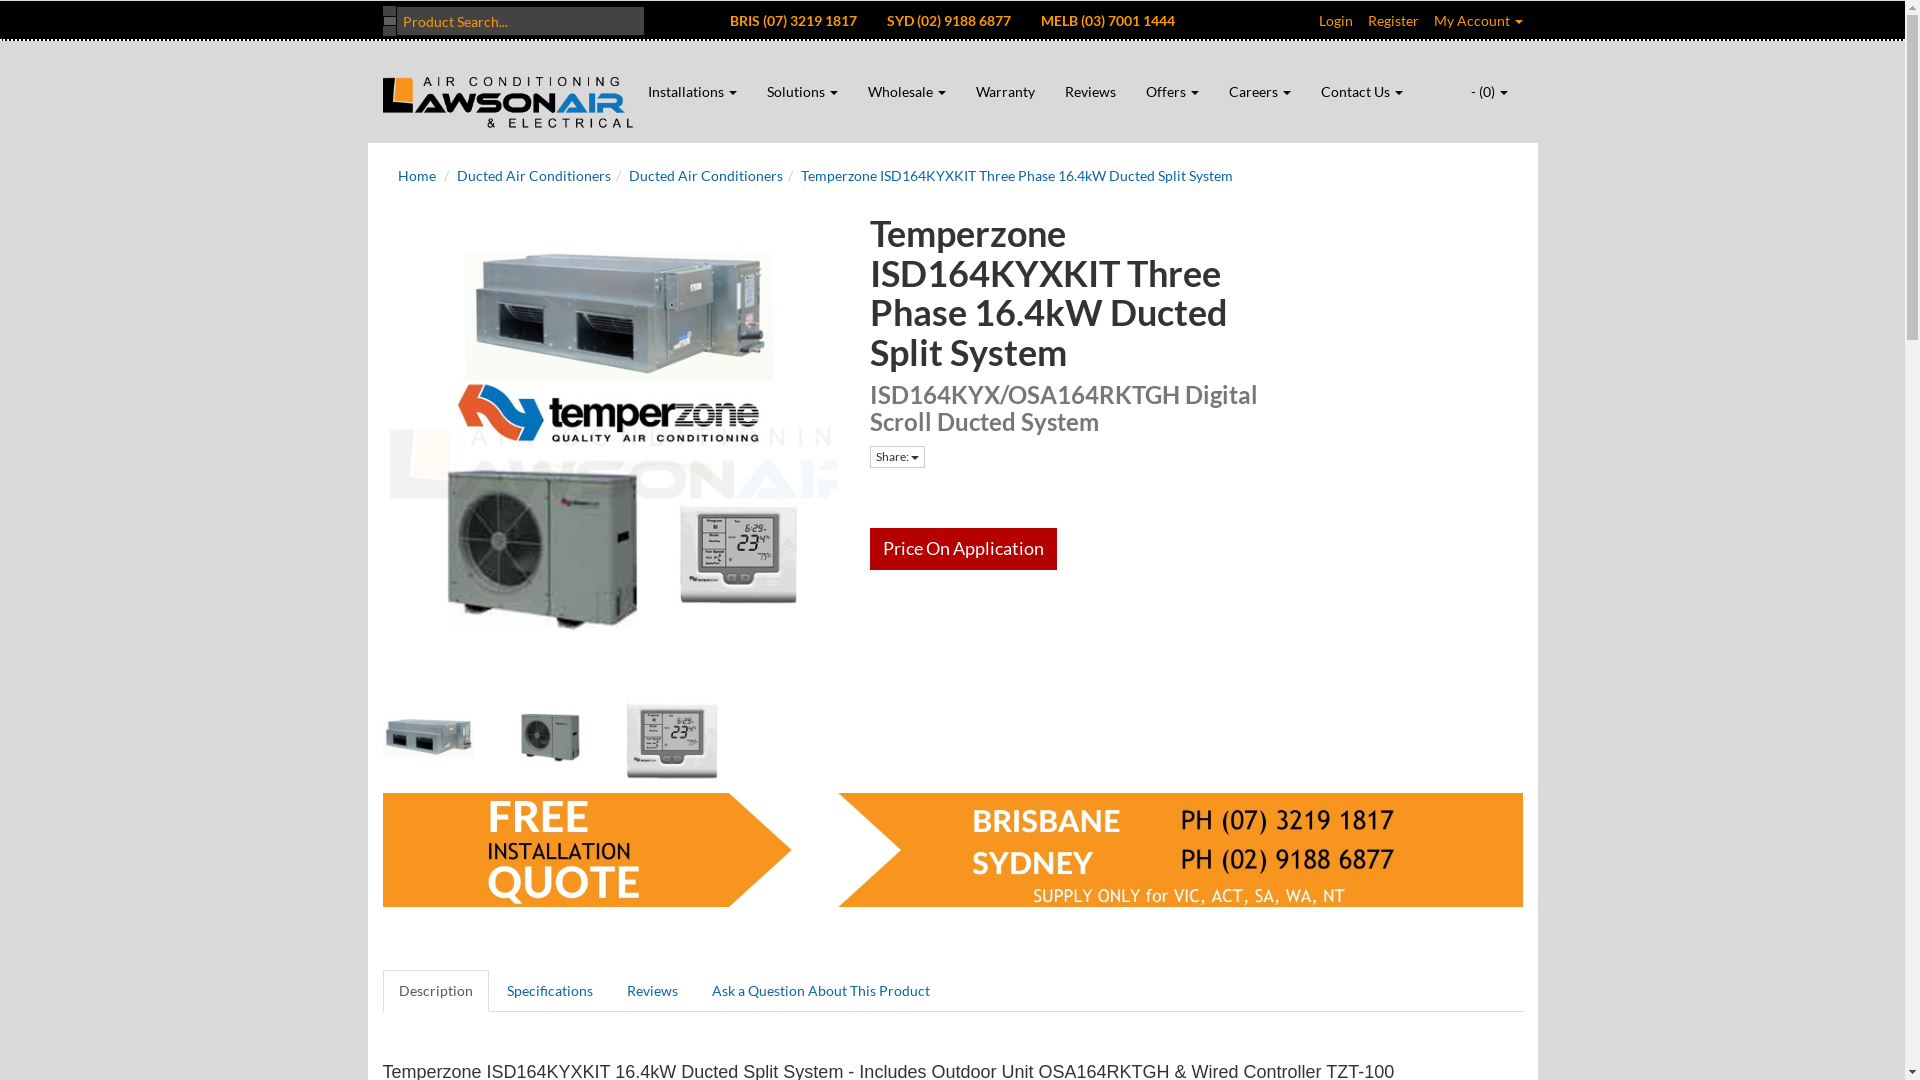 The height and width of the screenshot is (1080, 1920). What do you see at coordinates (652, 991) in the screenshot?
I see `Reviews` at bounding box center [652, 991].